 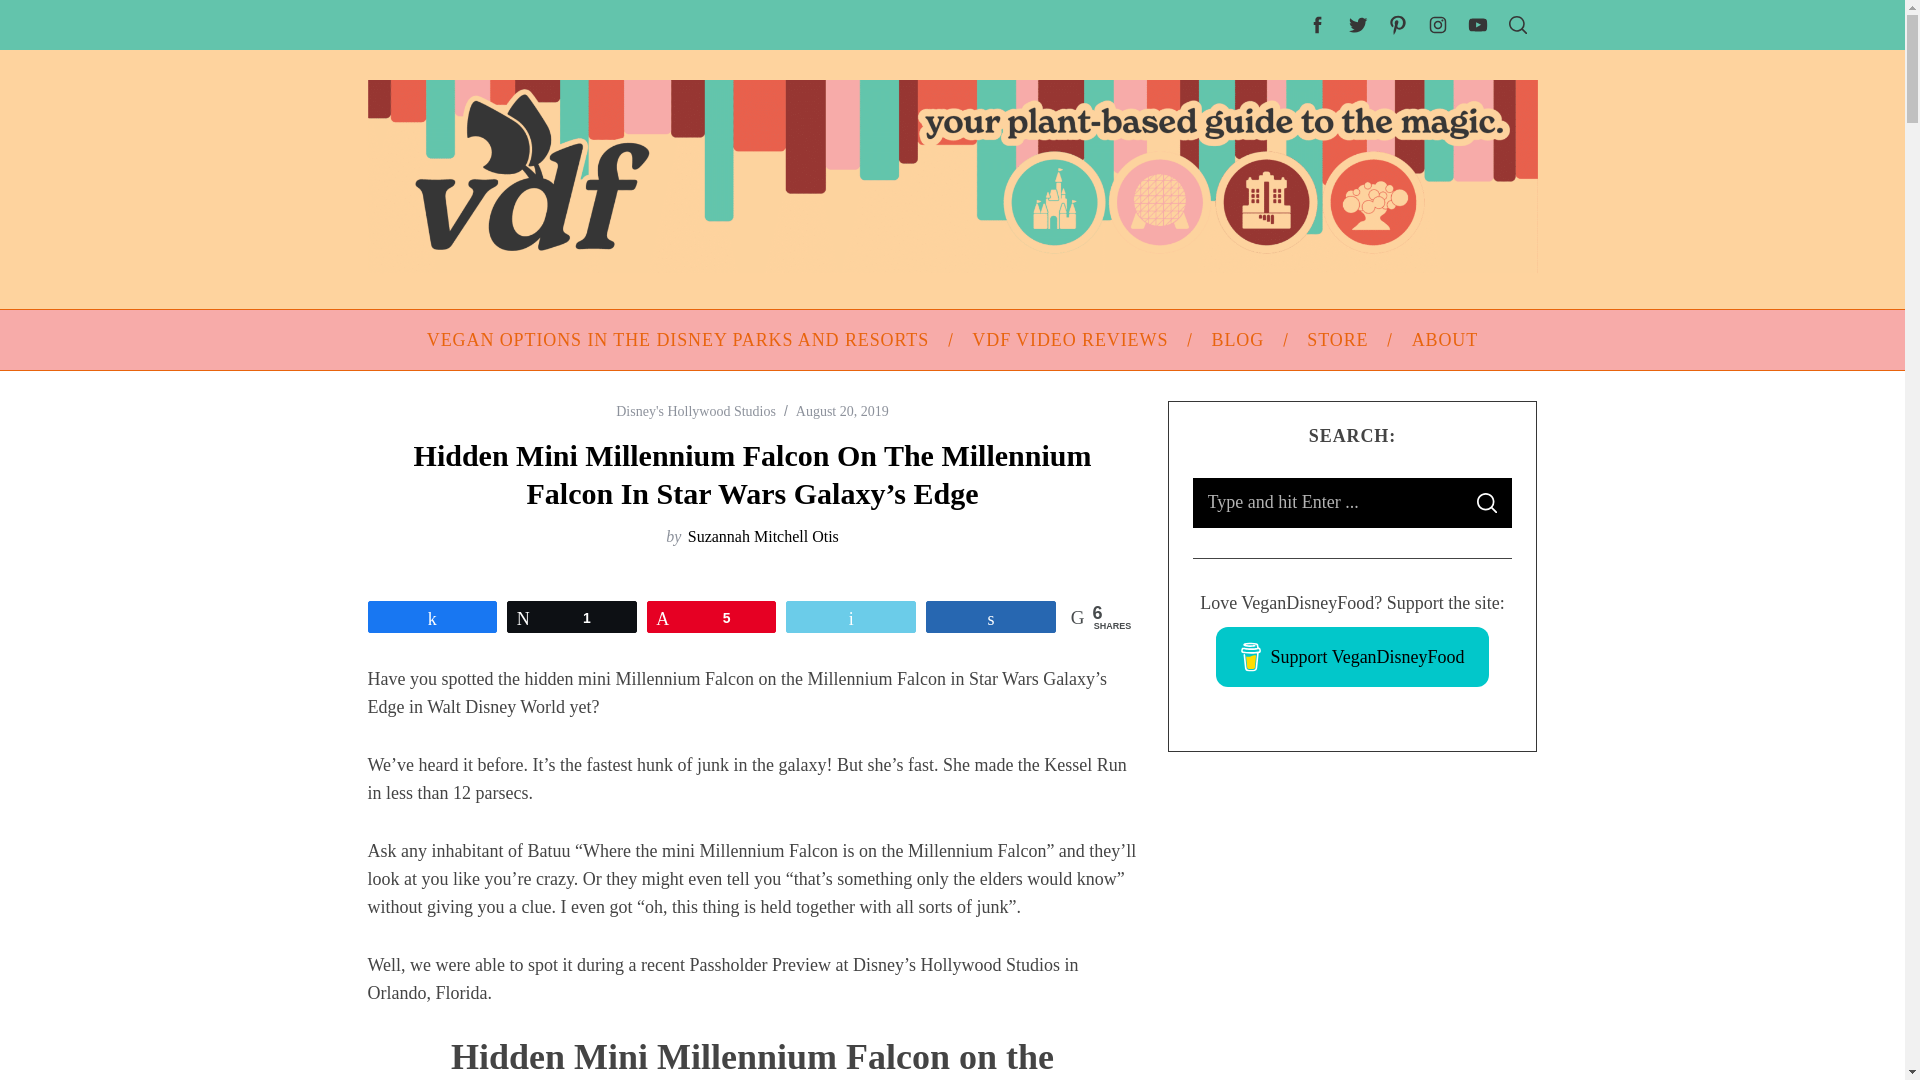 I want to click on 5, so click(x=712, y=616).